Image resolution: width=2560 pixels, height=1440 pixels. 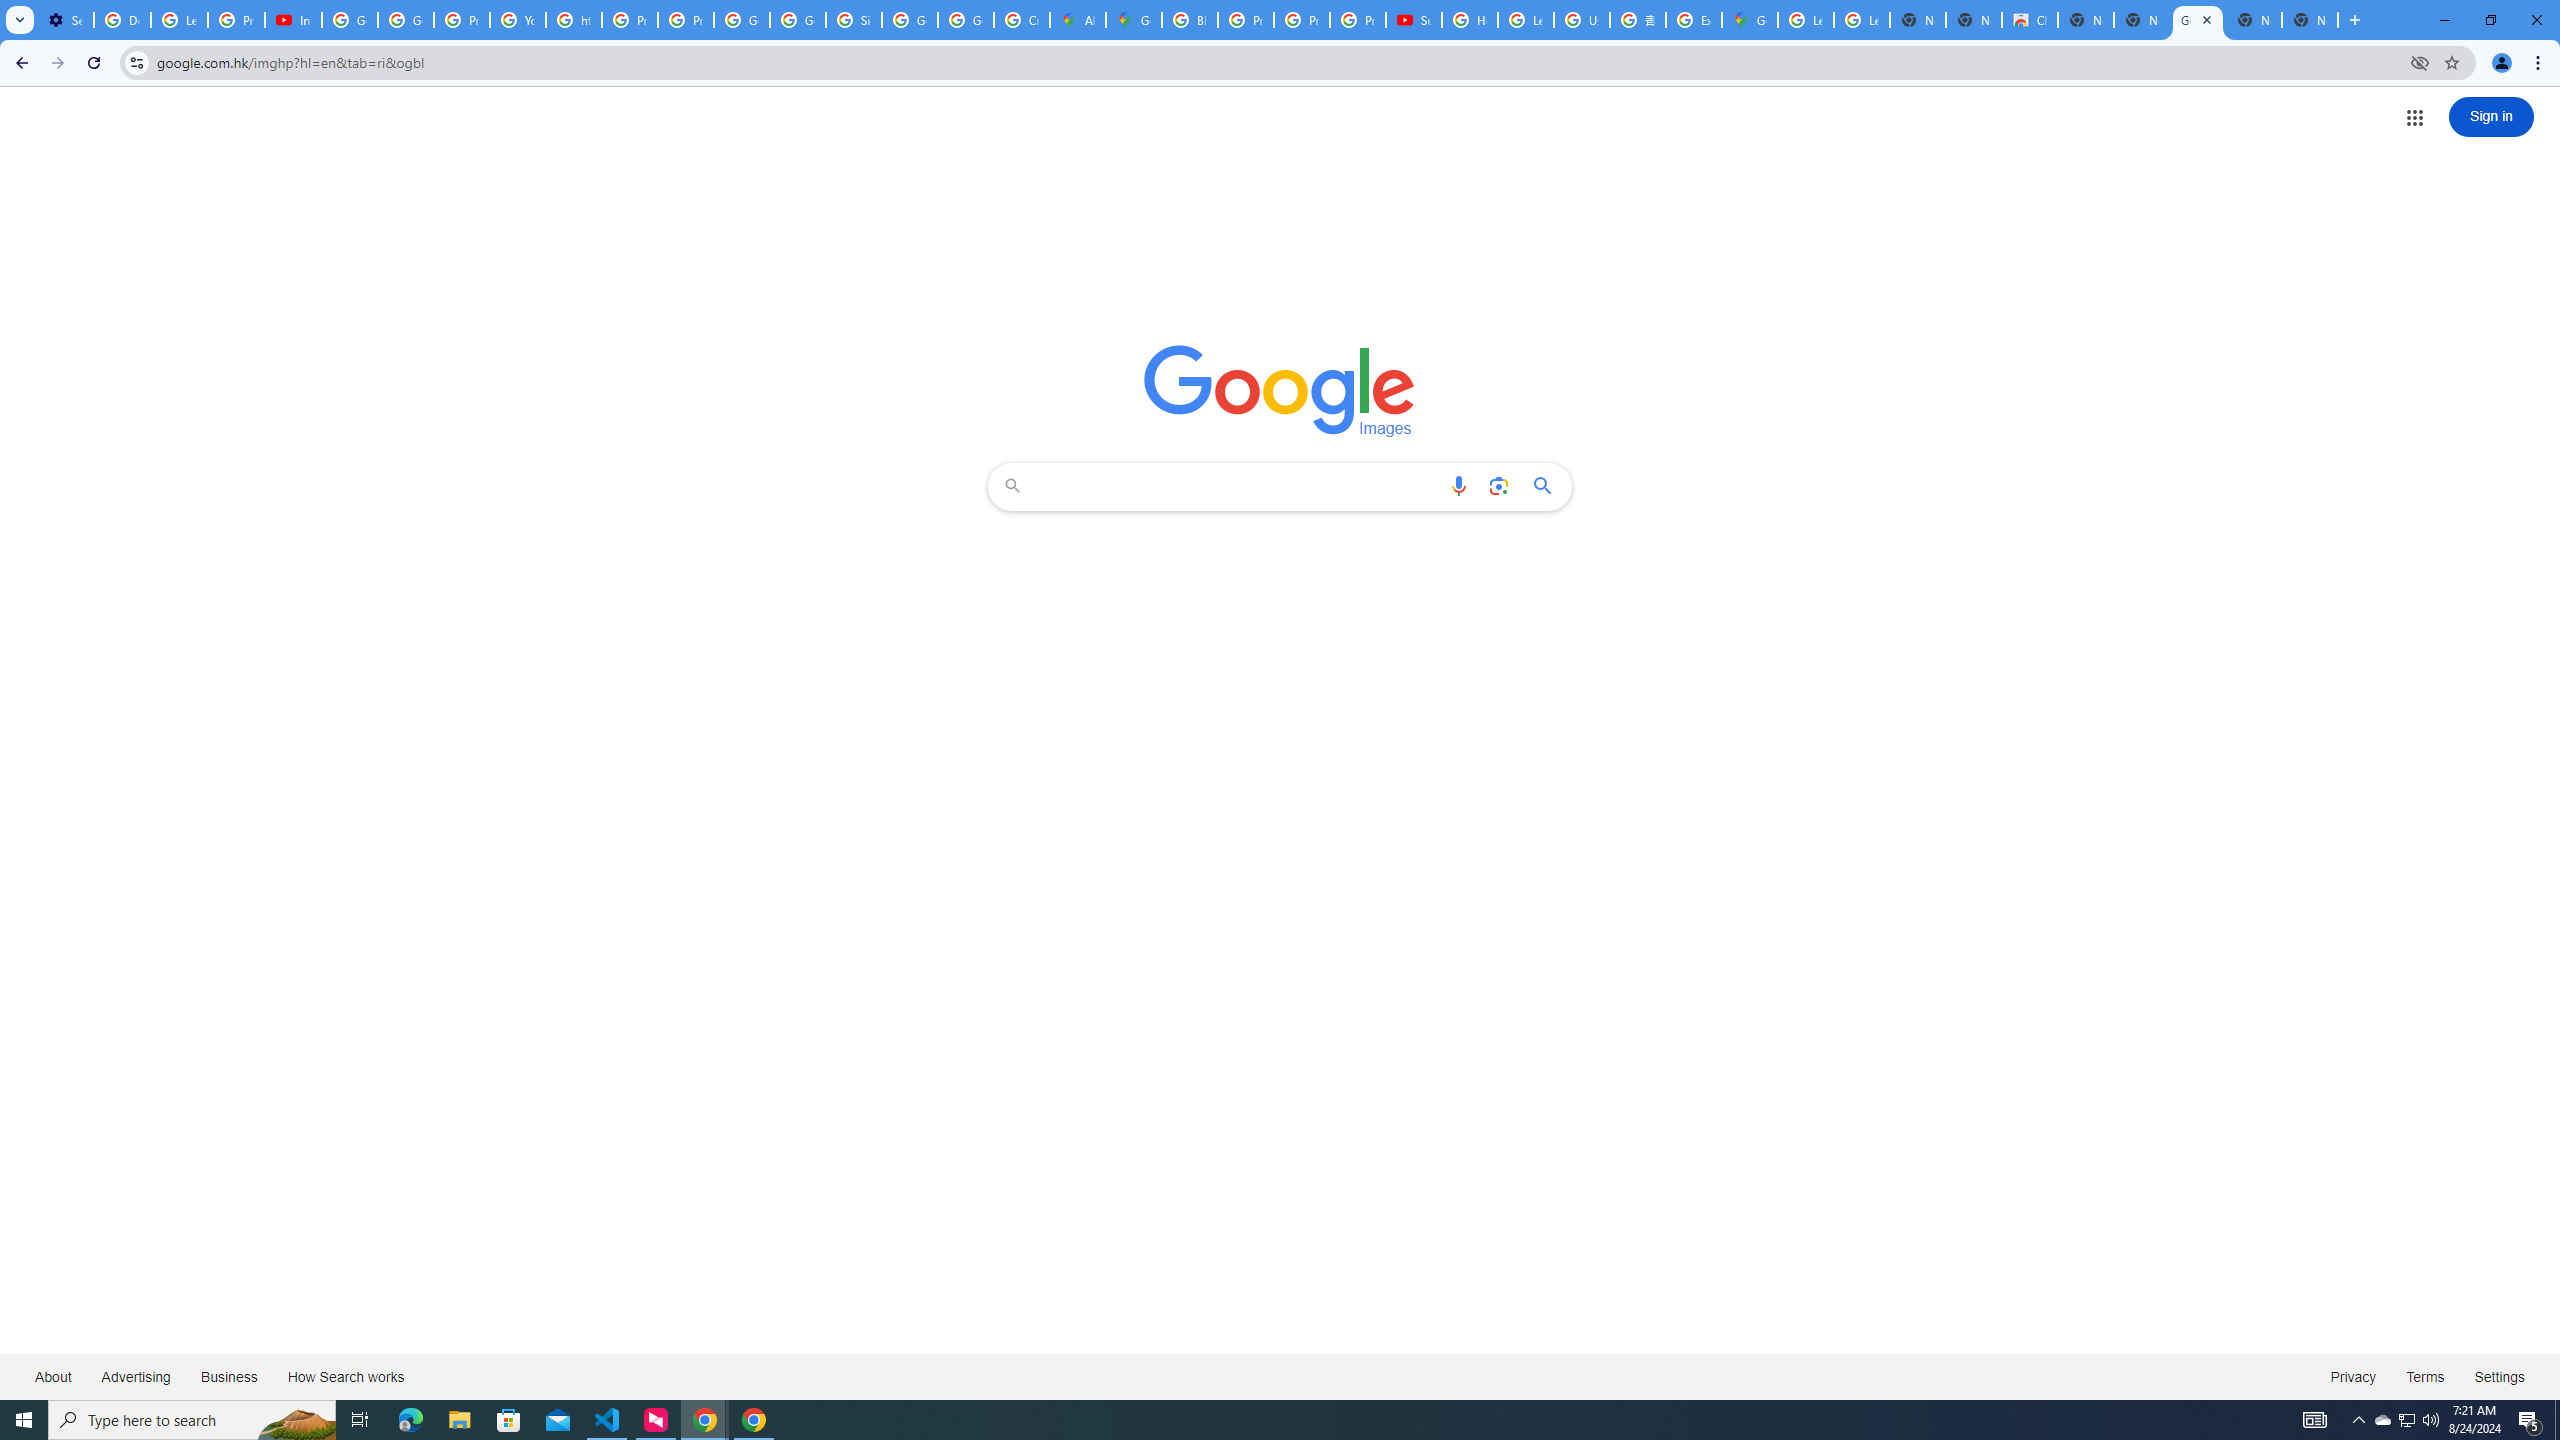 What do you see at coordinates (462, 20) in the screenshot?
I see `Privacy Help Center - Policies Help` at bounding box center [462, 20].